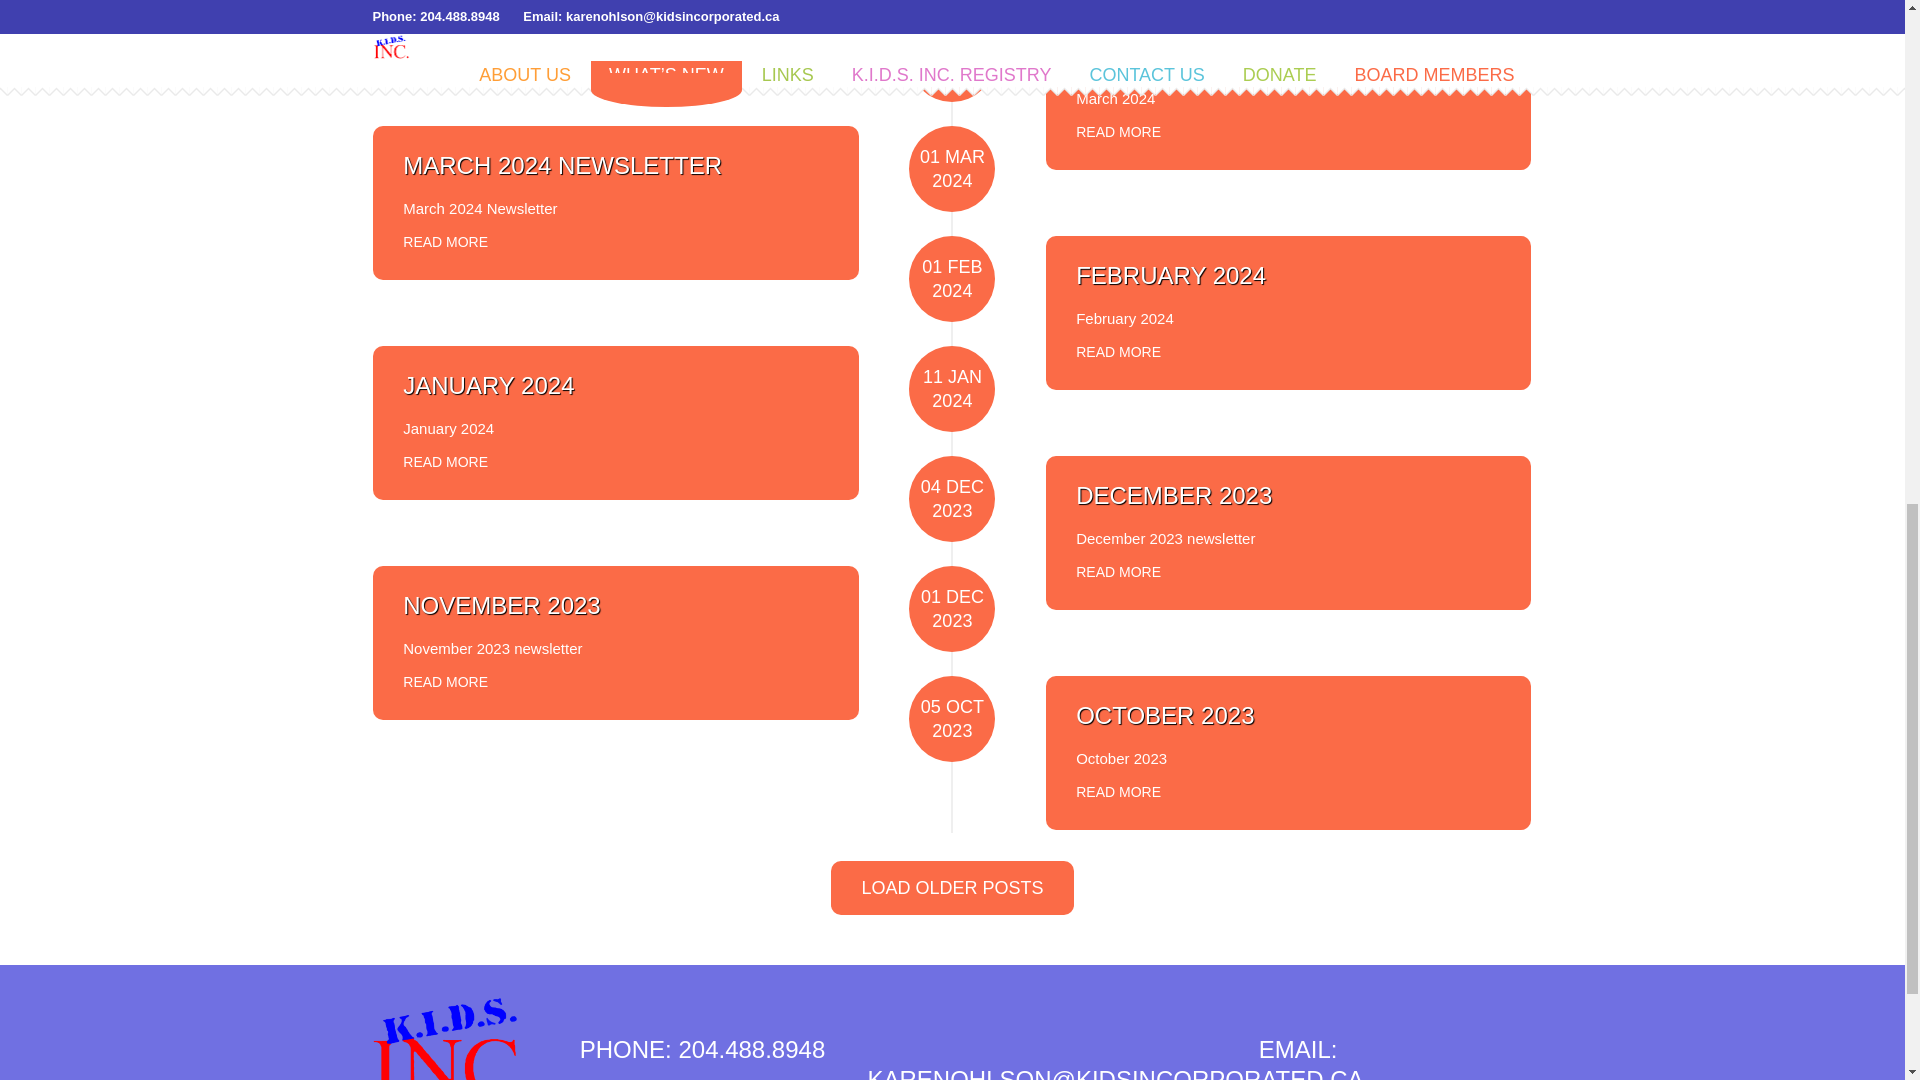 This screenshot has height=1080, width=1920. Describe the element at coordinates (488, 384) in the screenshot. I see `JANUARY 2024` at that location.